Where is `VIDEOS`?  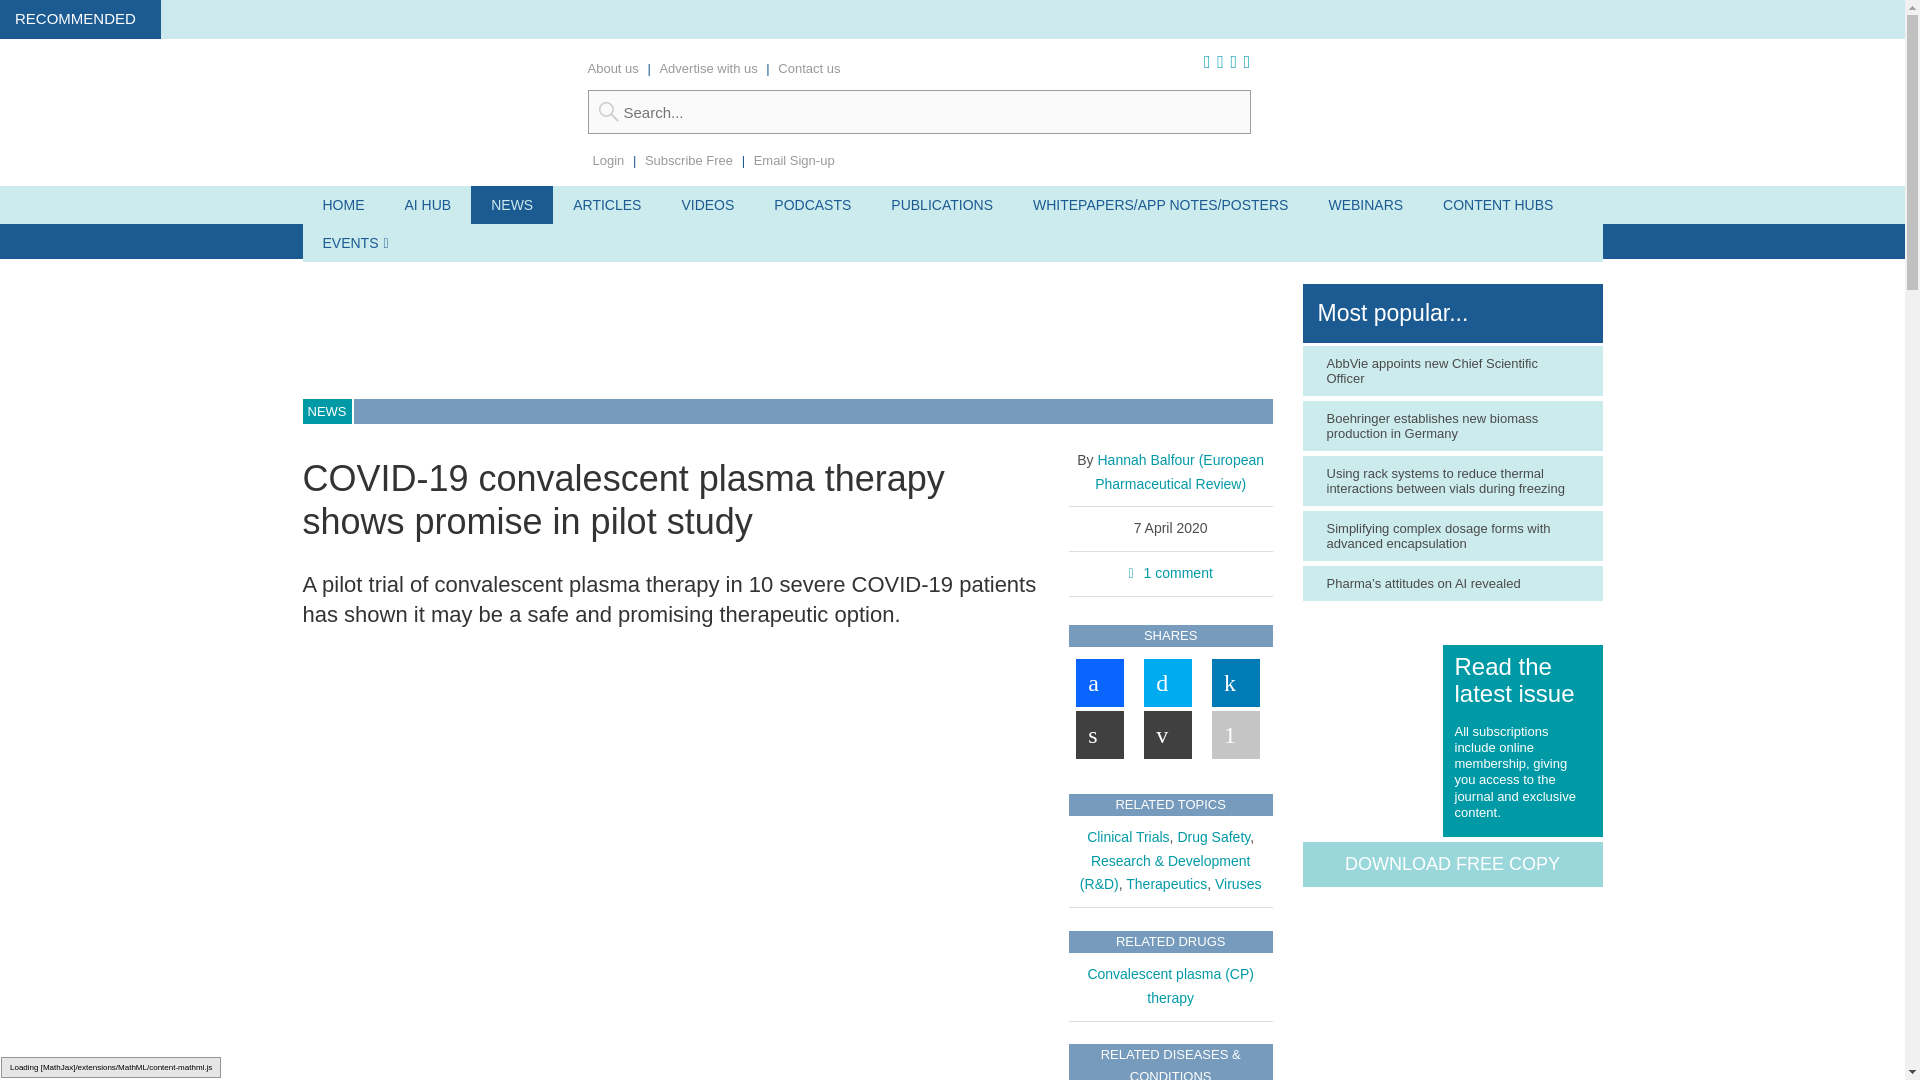 VIDEOS is located at coordinates (707, 204).